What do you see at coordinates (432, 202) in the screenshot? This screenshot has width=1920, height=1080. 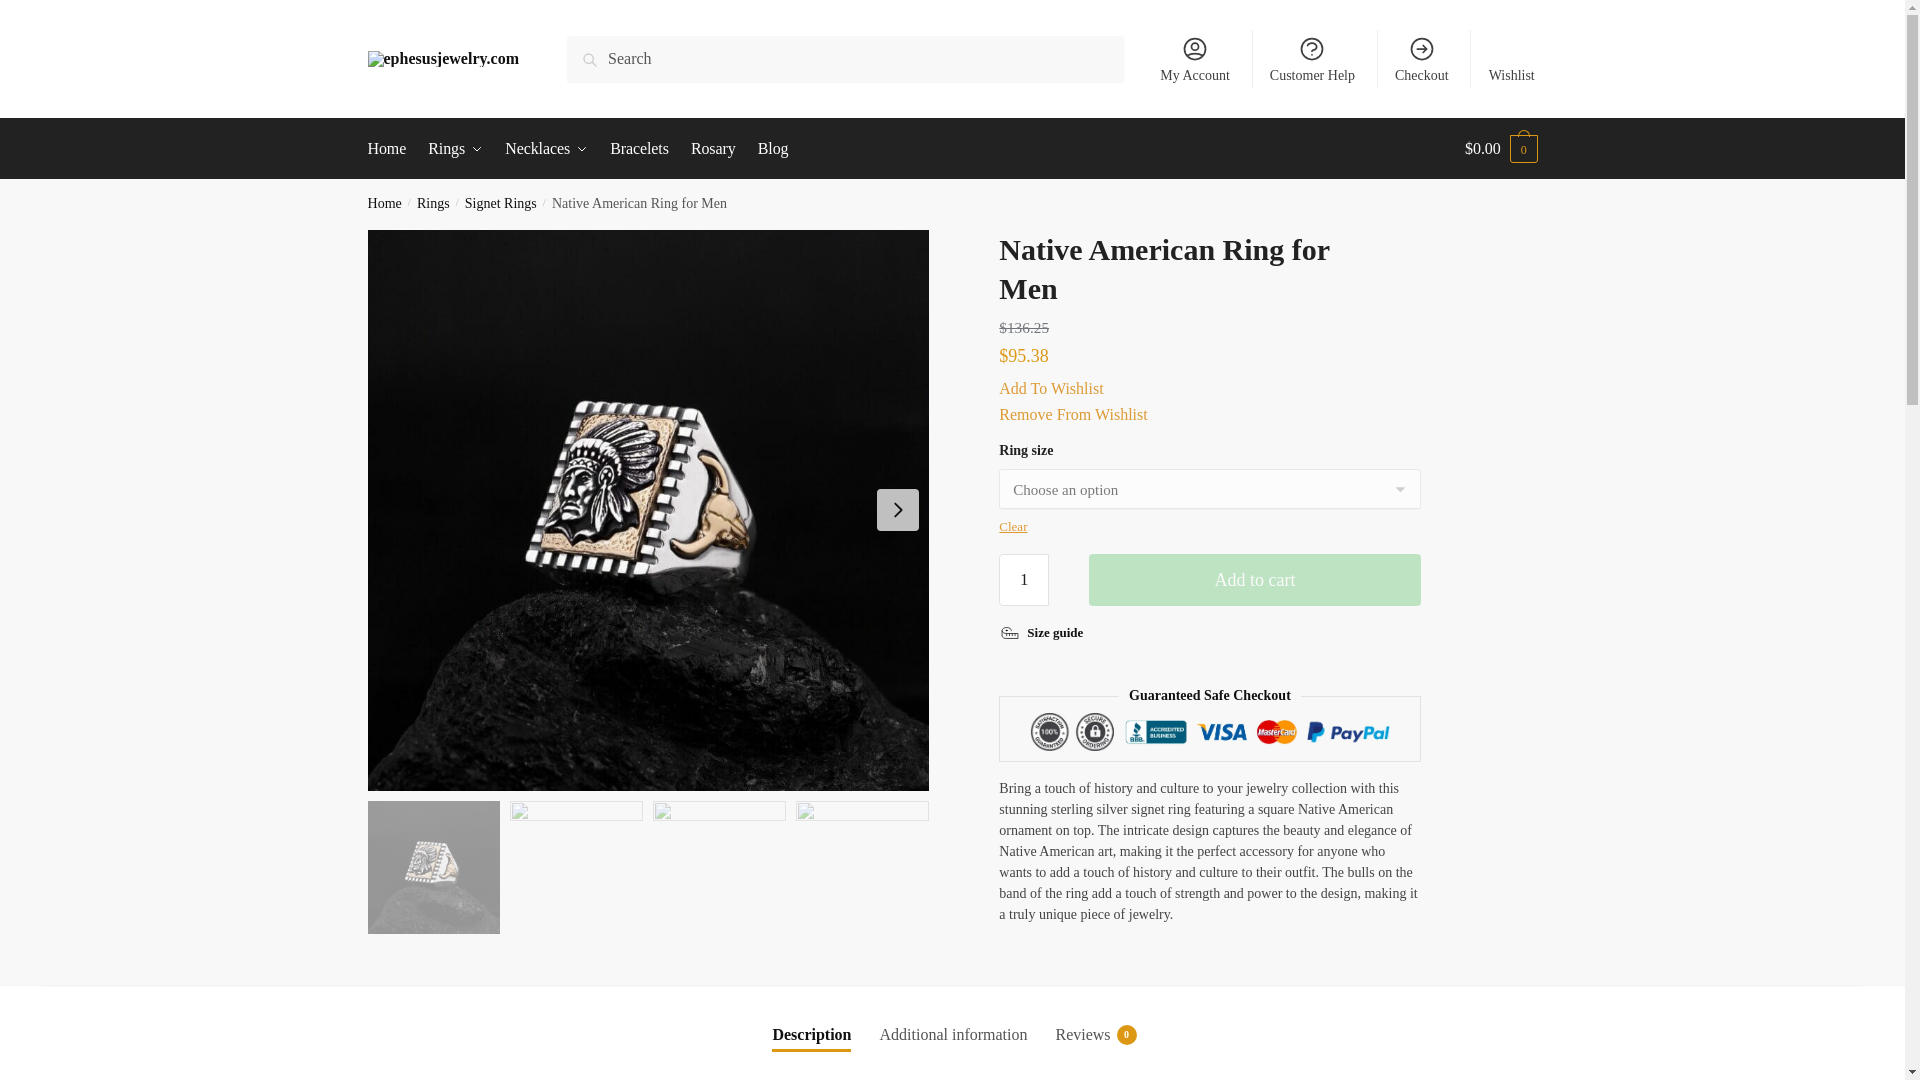 I see `Rings` at bounding box center [432, 202].